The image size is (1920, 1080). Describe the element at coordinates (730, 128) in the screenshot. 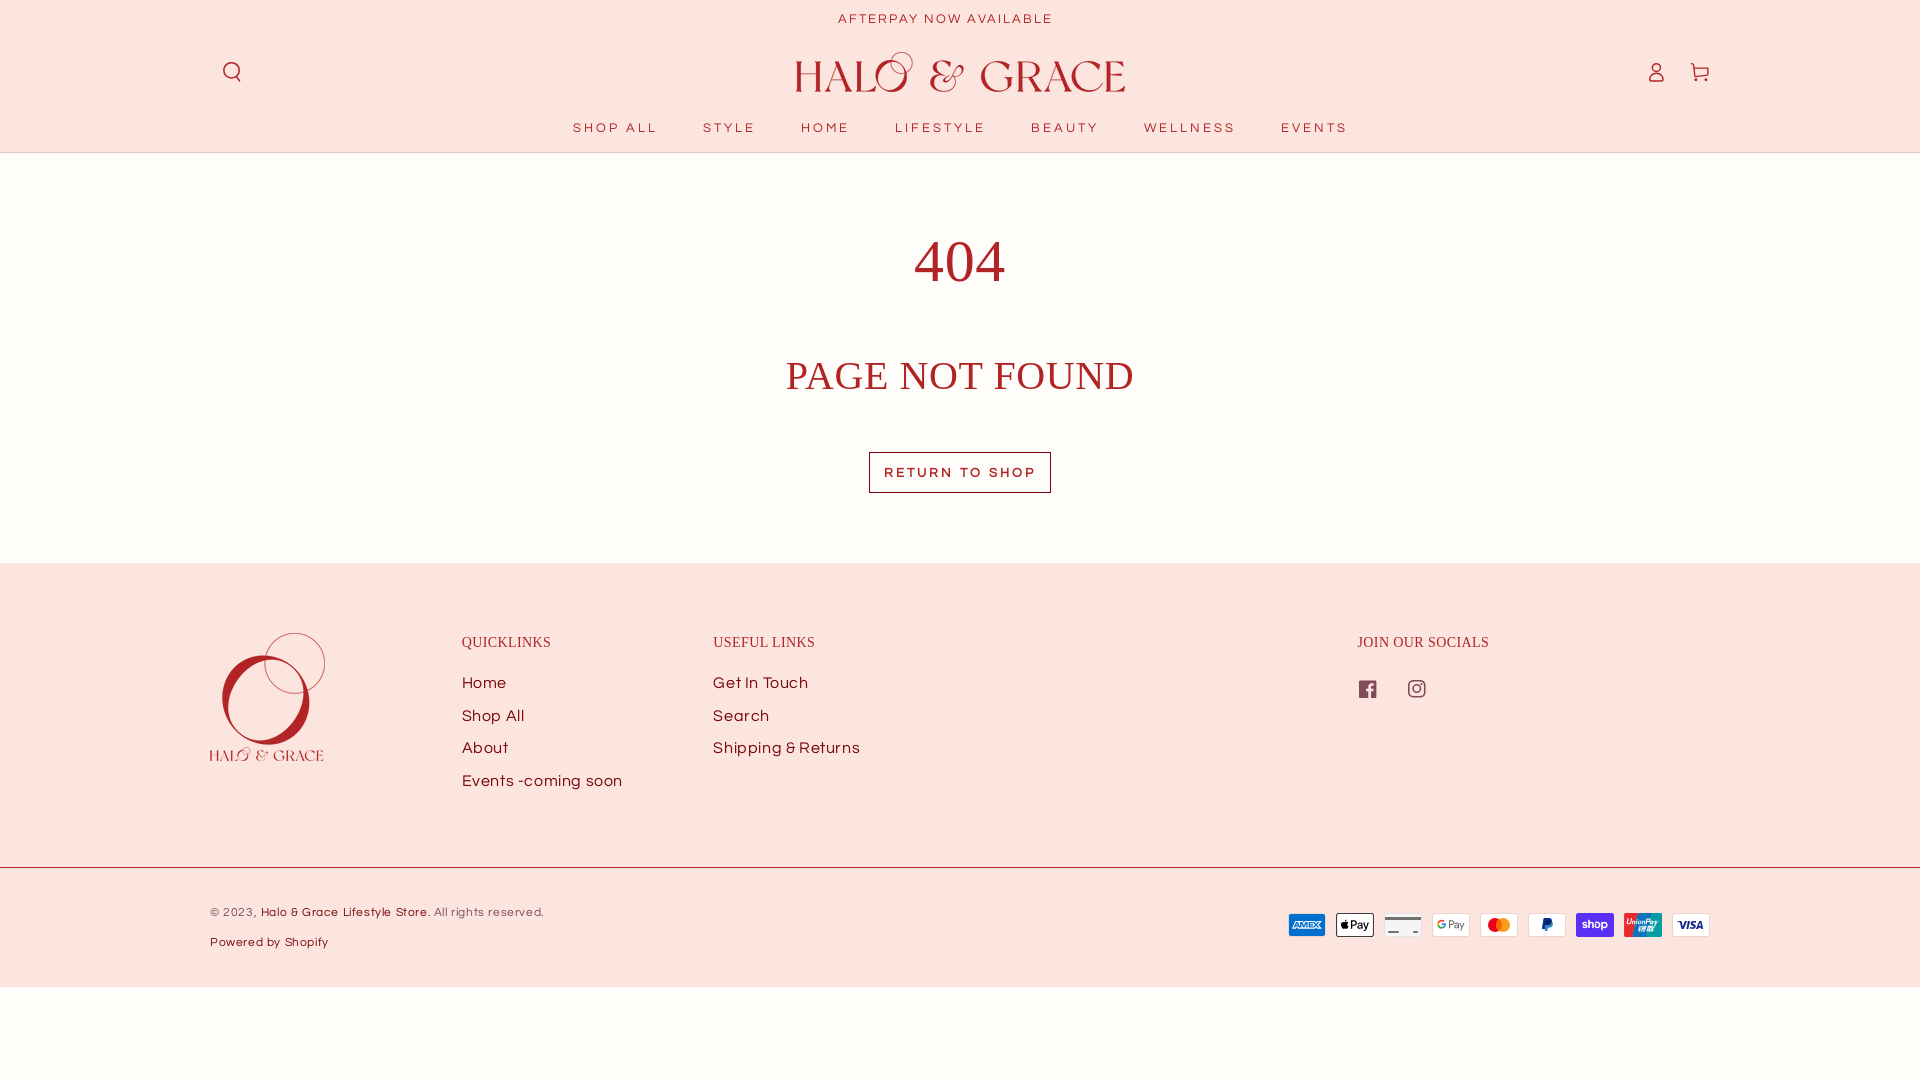

I see `STYLE` at that location.